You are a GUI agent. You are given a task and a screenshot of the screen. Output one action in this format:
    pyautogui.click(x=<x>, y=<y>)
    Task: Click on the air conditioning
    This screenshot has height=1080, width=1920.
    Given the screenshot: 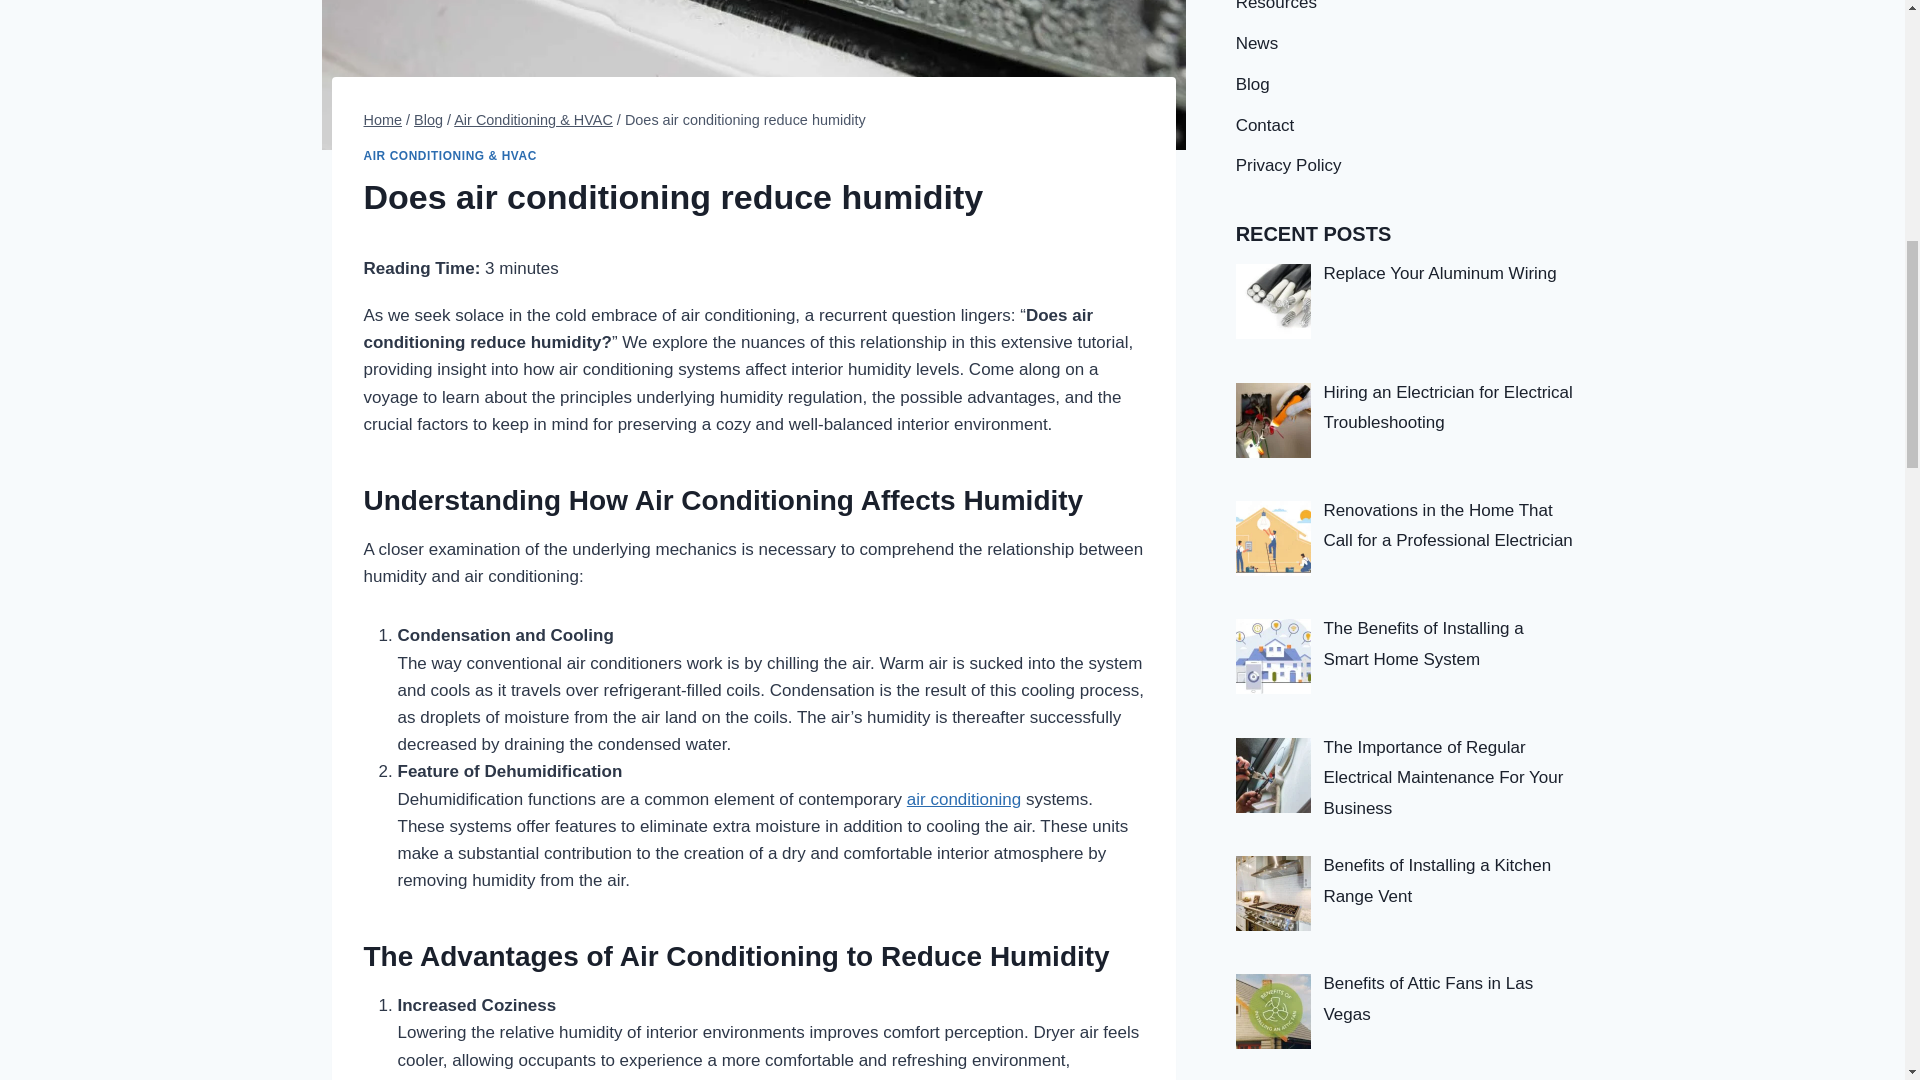 What is the action you would take?
    pyautogui.click(x=964, y=798)
    